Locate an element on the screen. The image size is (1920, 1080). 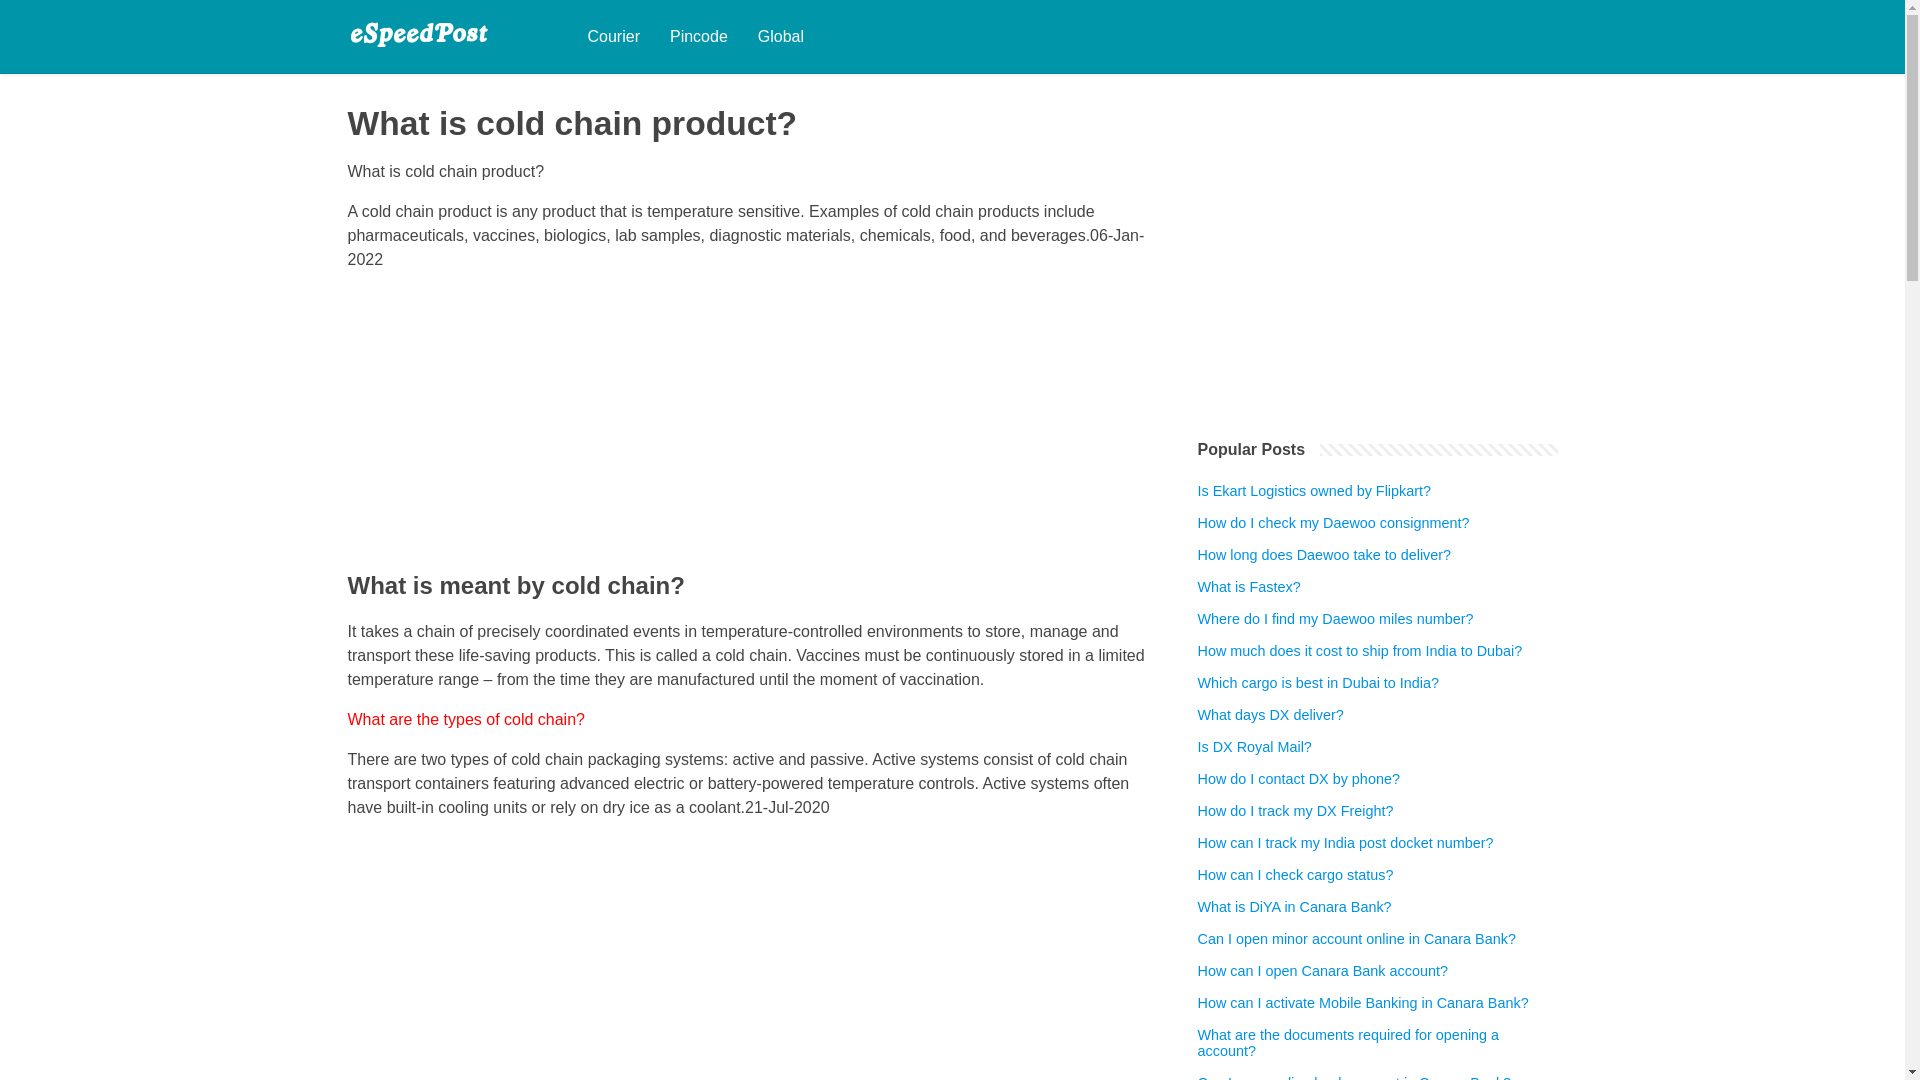
How do I check my Daewoo consignment? is located at coordinates (1334, 523).